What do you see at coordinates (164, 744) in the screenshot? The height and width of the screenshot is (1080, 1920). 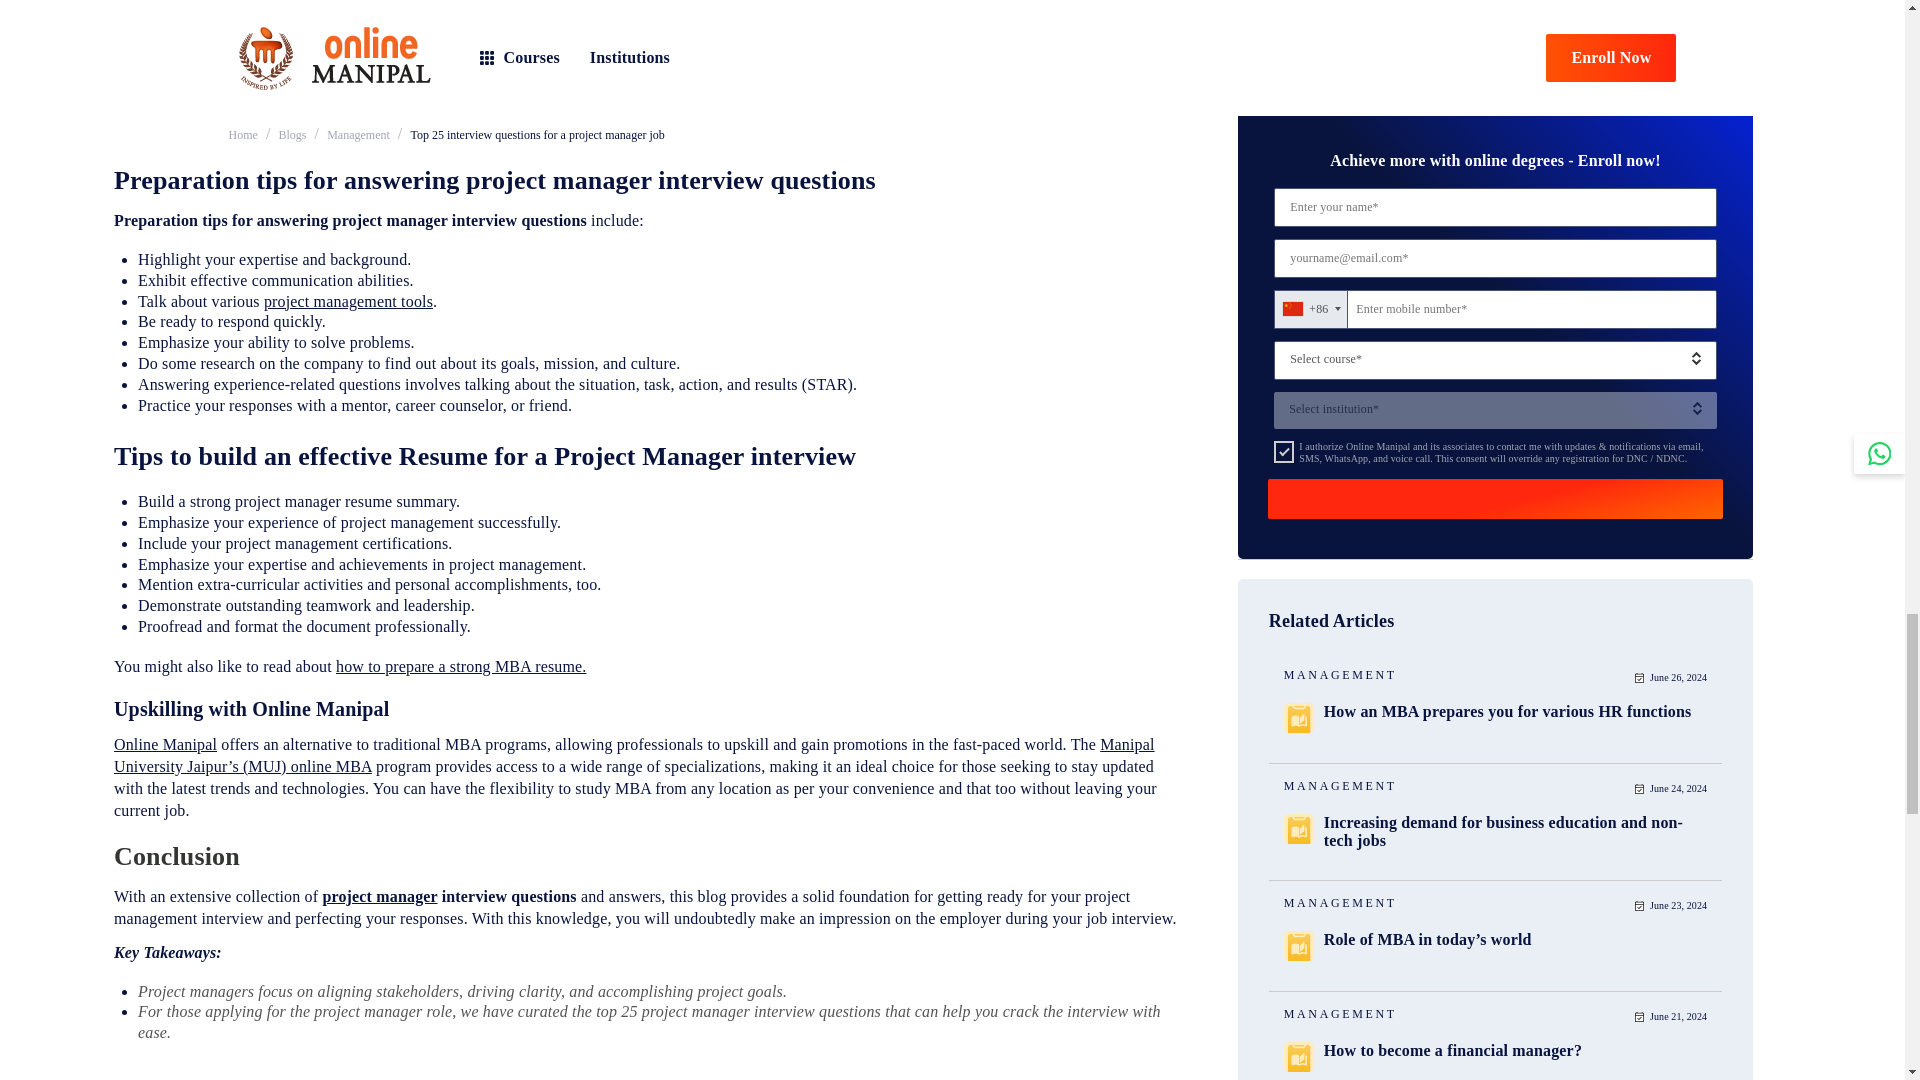 I see `Online Manipal` at bounding box center [164, 744].